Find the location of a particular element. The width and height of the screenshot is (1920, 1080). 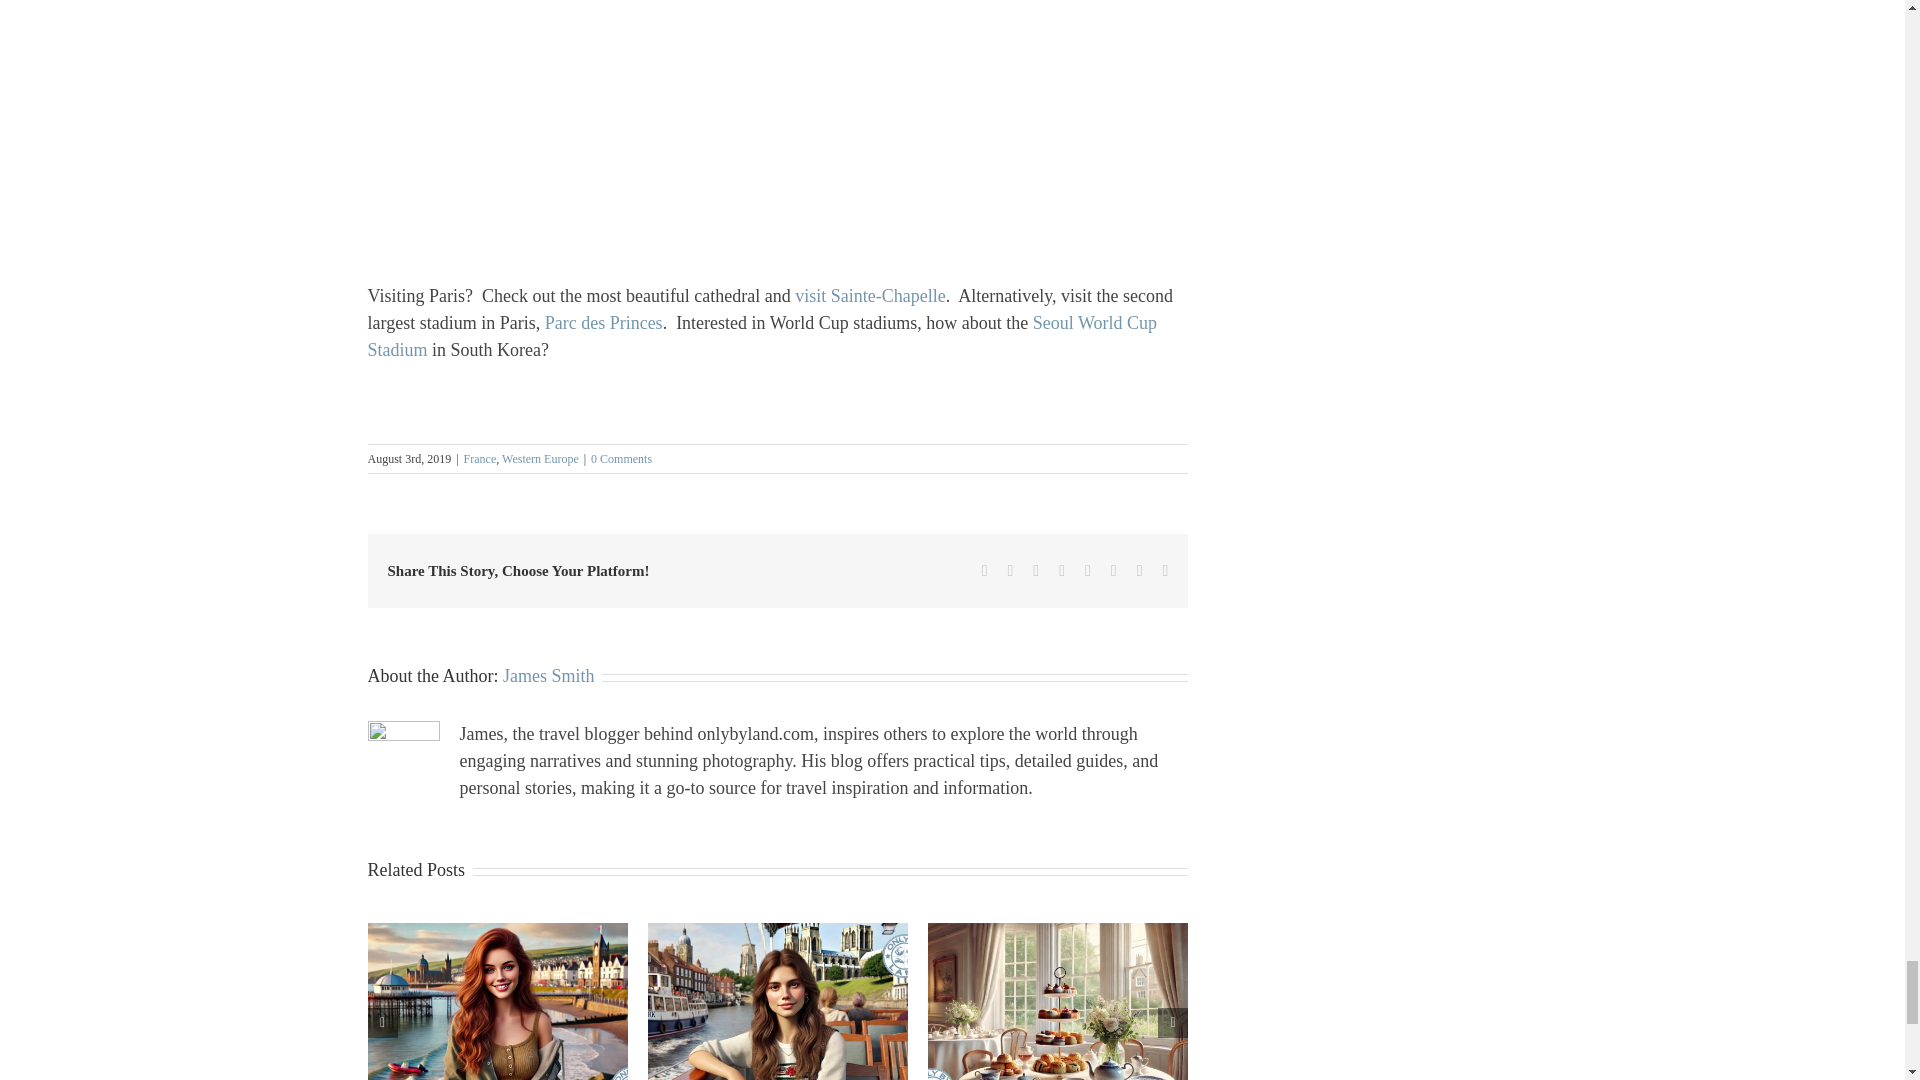

0 Comments is located at coordinates (622, 458).